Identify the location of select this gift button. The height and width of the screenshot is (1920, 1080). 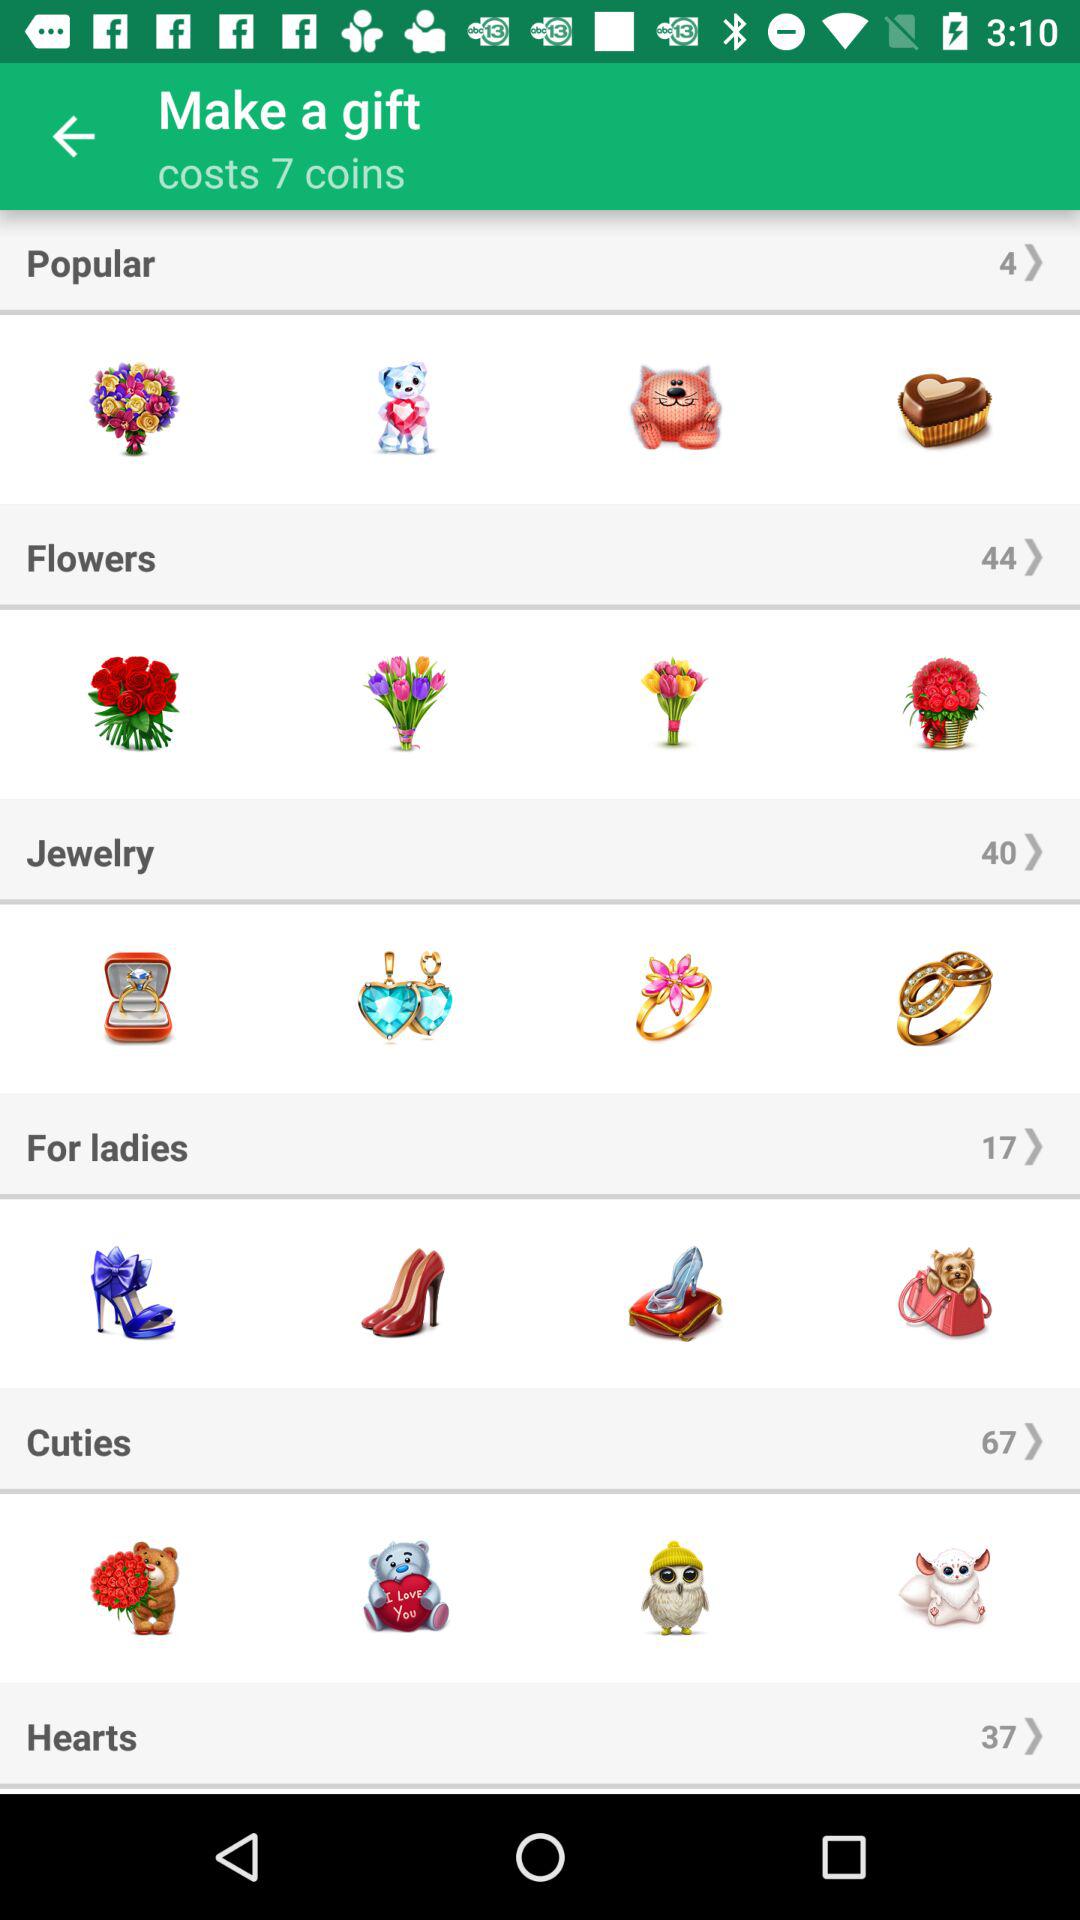
(945, 410).